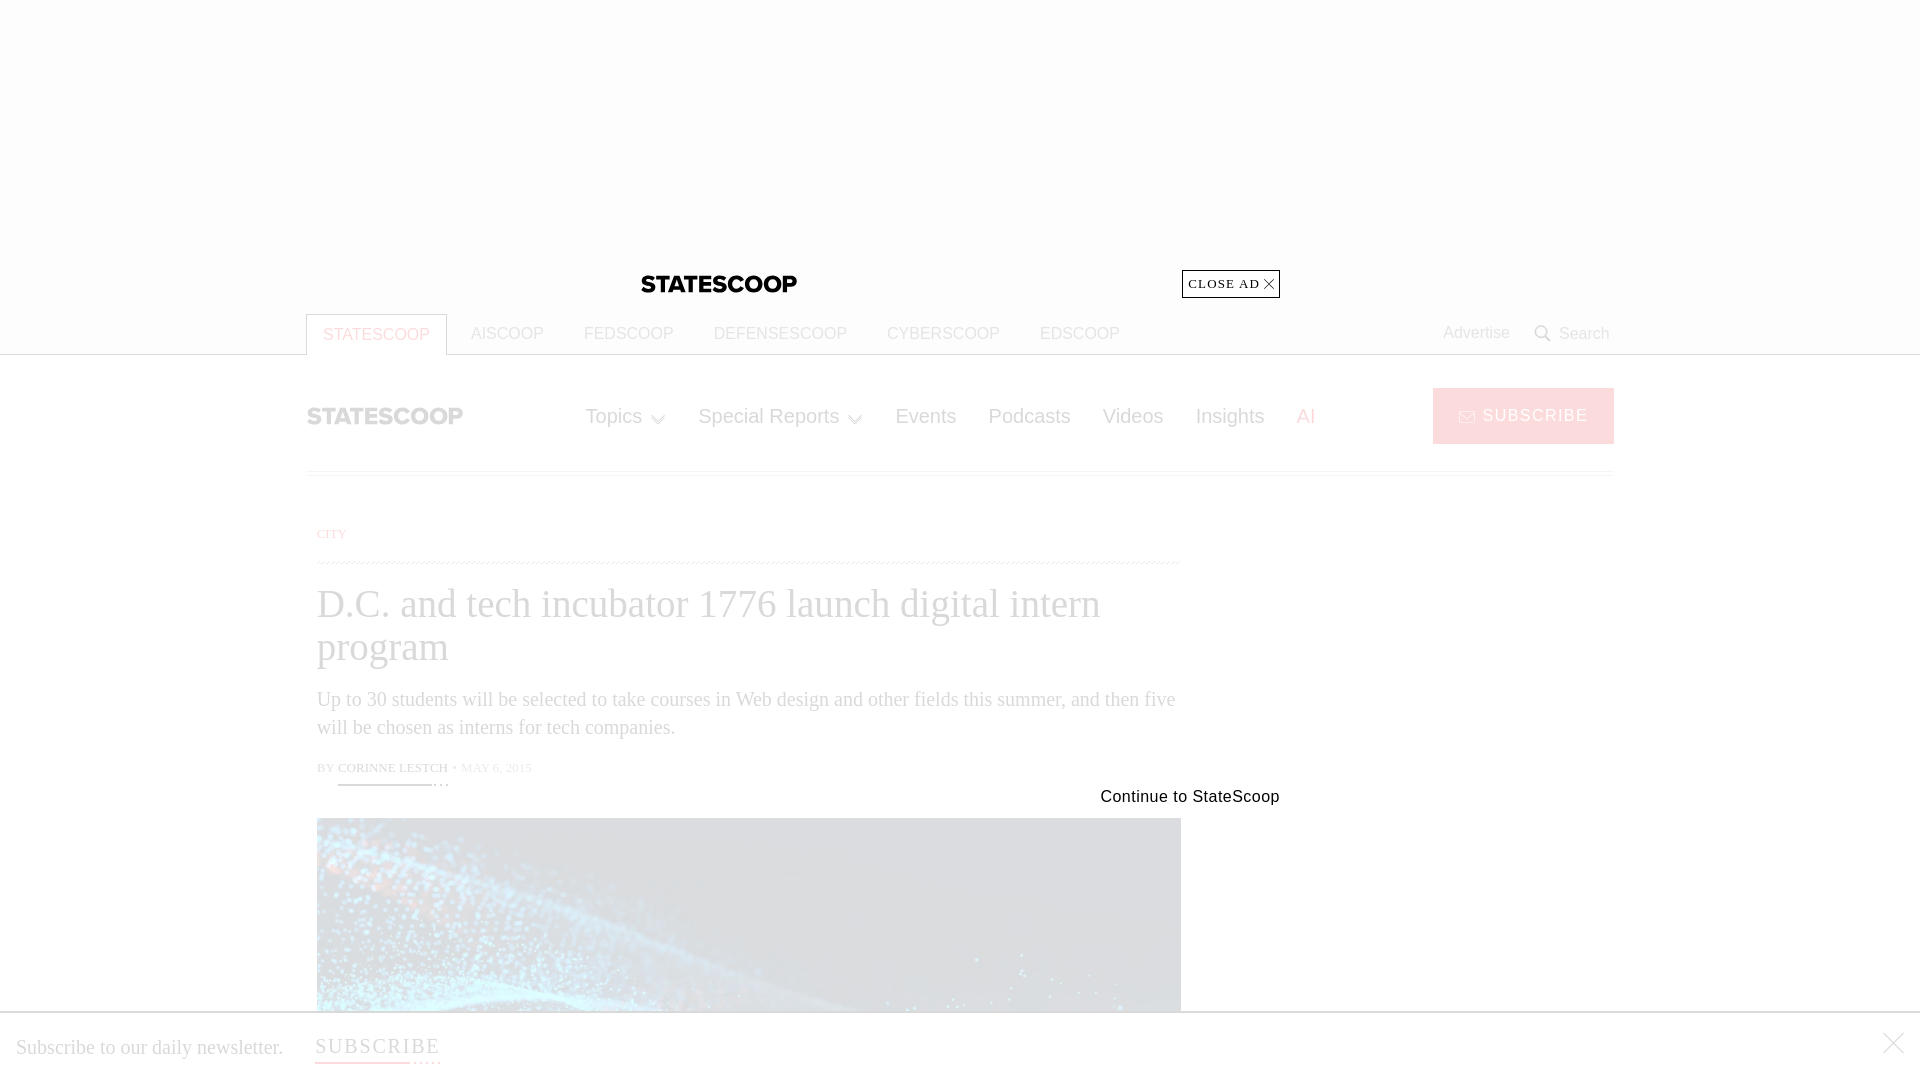 This screenshot has height=1080, width=1920. Describe the element at coordinates (376, 334) in the screenshot. I see `STATESCOOP` at that location.